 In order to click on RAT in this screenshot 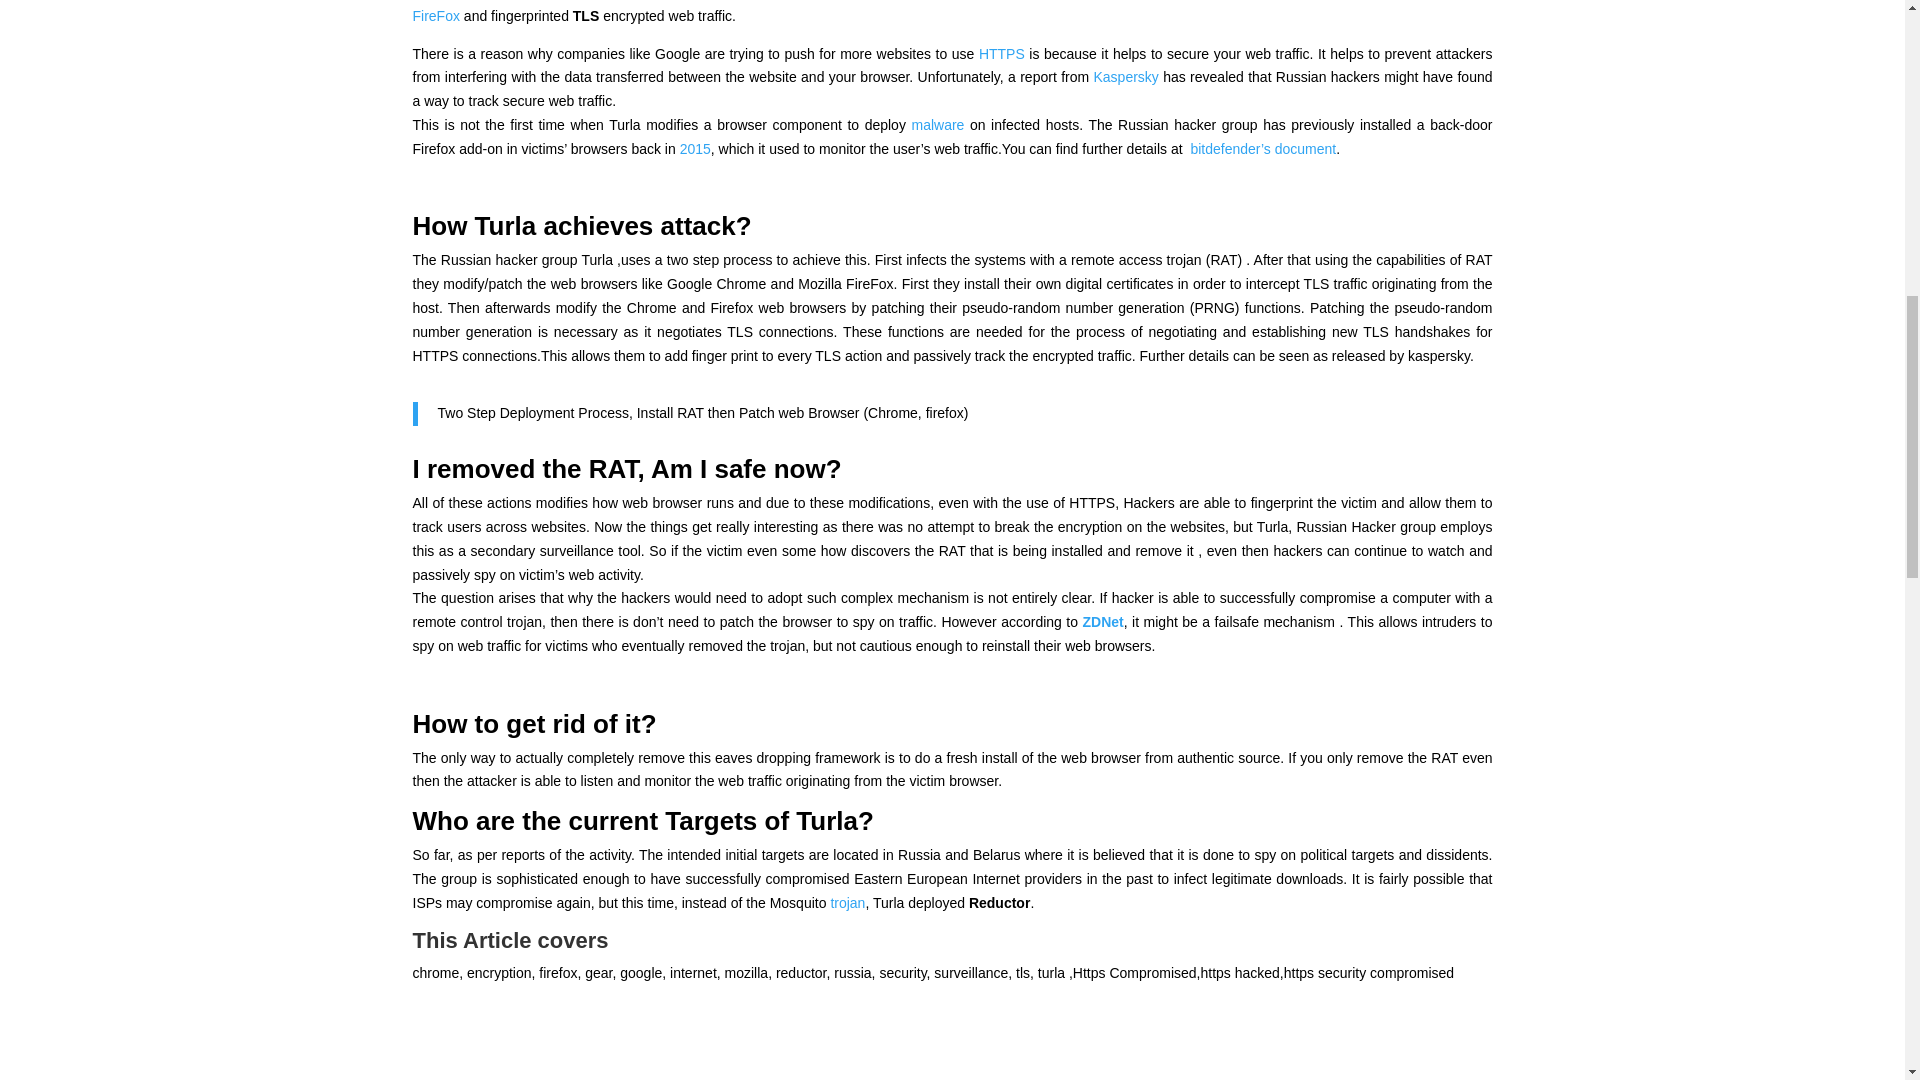, I will do `click(613, 468)`.